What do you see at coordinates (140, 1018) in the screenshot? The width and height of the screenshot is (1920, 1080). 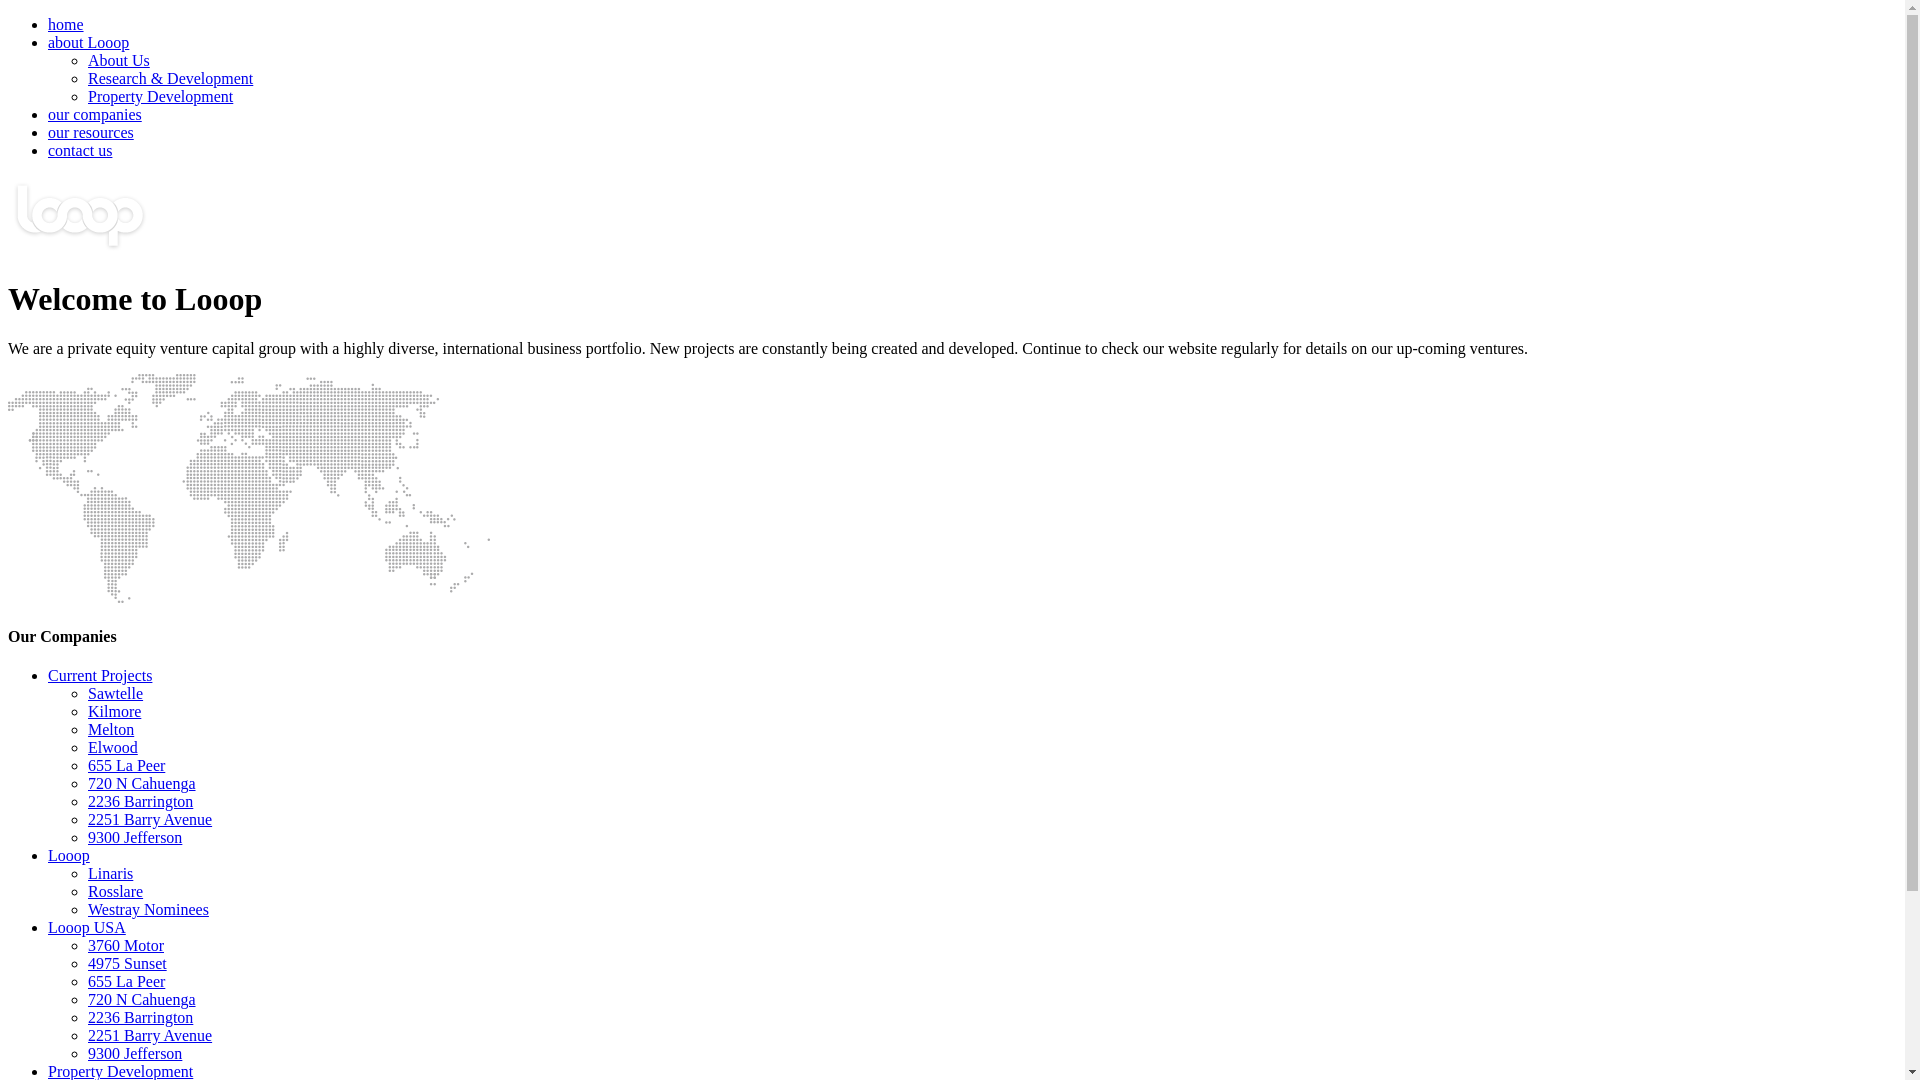 I see `2236 Barrington` at bounding box center [140, 1018].